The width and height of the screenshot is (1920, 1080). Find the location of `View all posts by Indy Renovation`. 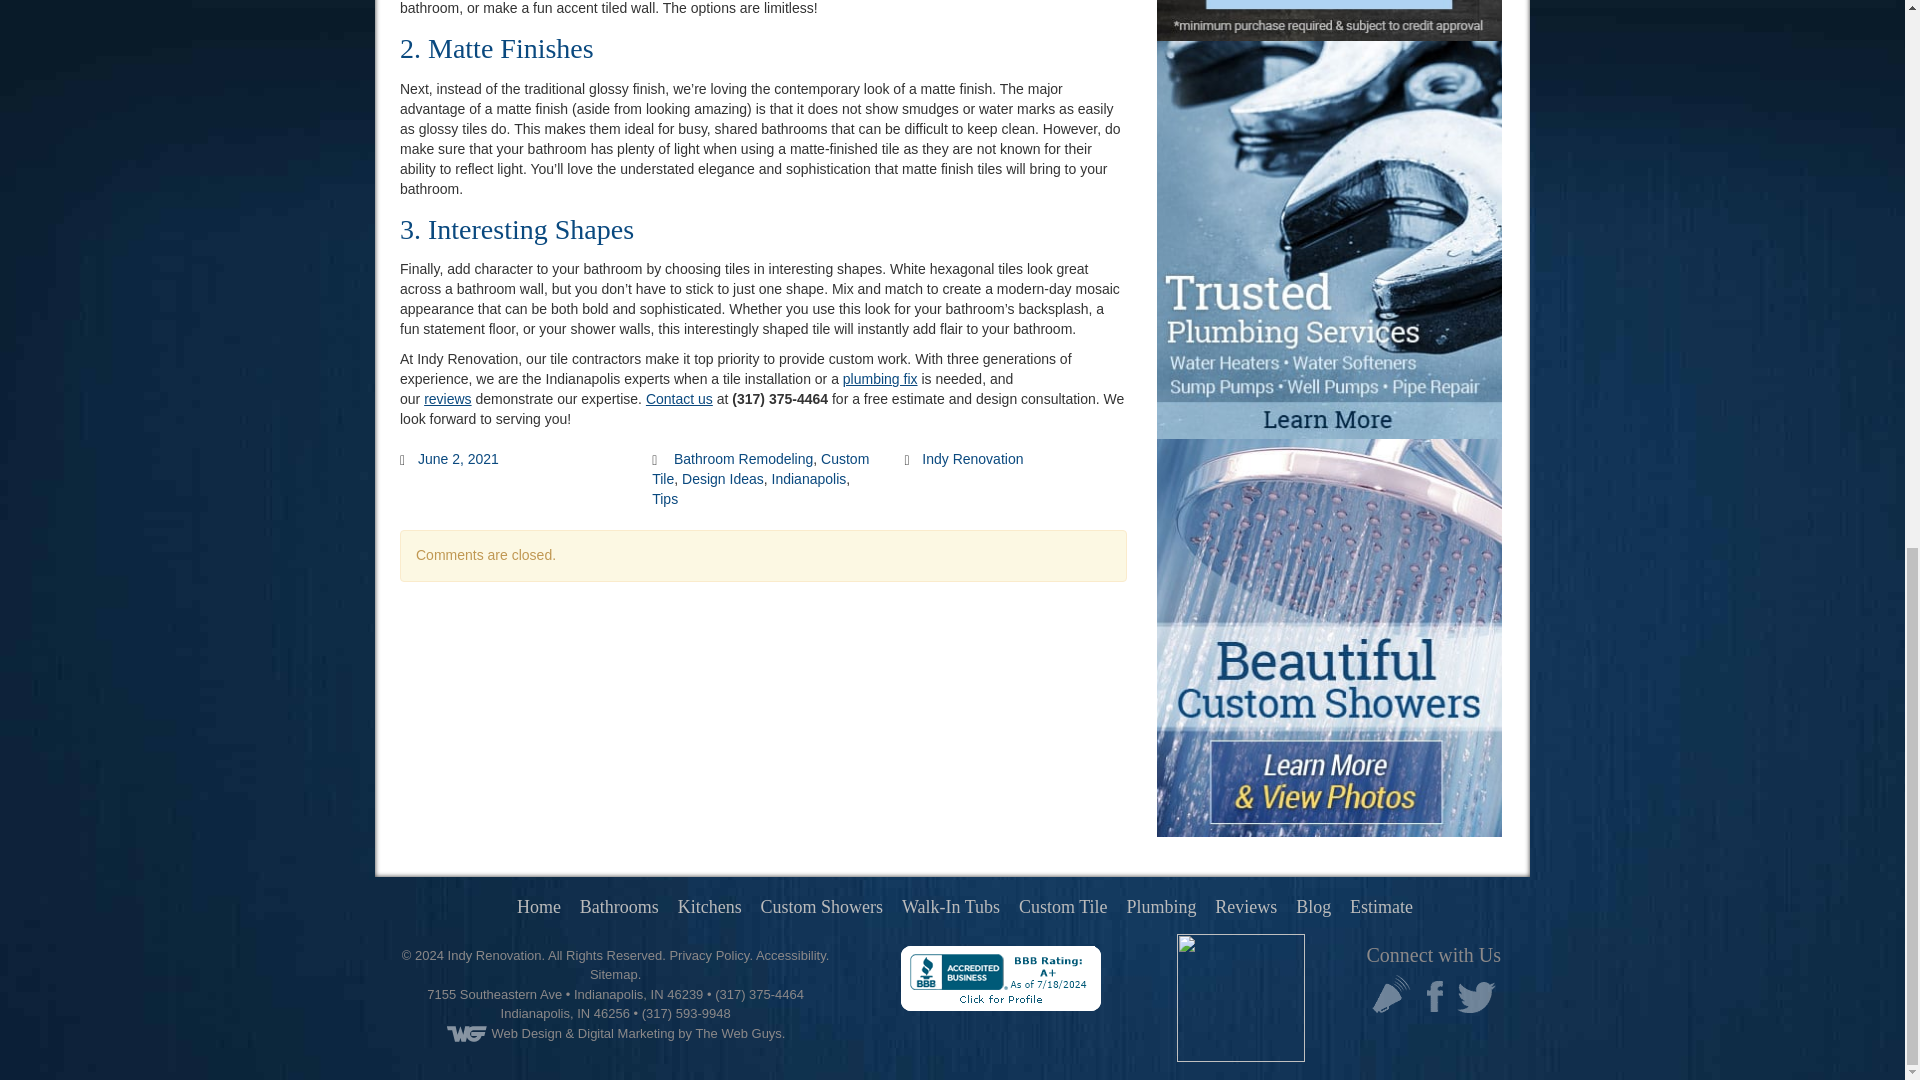

View all posts by Indy Renovation is located at coordinates (972, 458).